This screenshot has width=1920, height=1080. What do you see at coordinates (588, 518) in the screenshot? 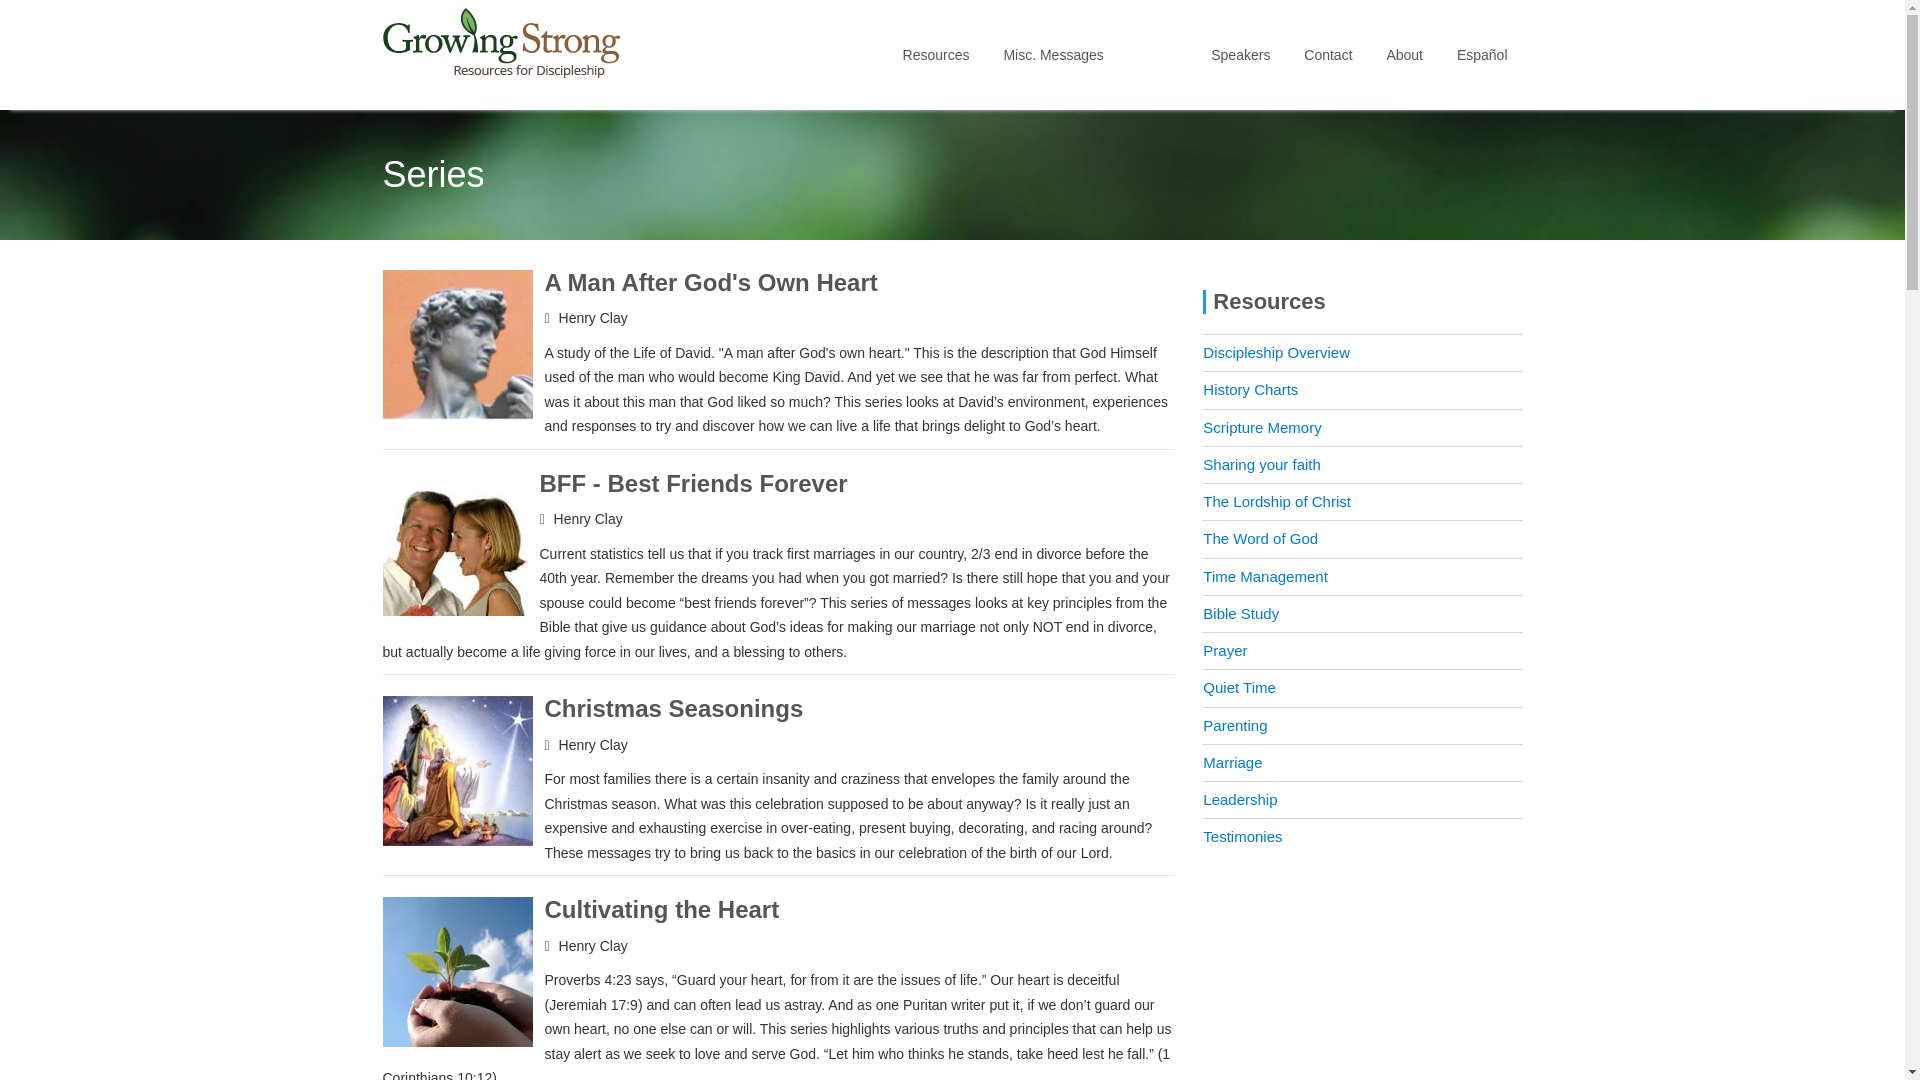
I see `Henry Clay` at bounding box center [588, 518].